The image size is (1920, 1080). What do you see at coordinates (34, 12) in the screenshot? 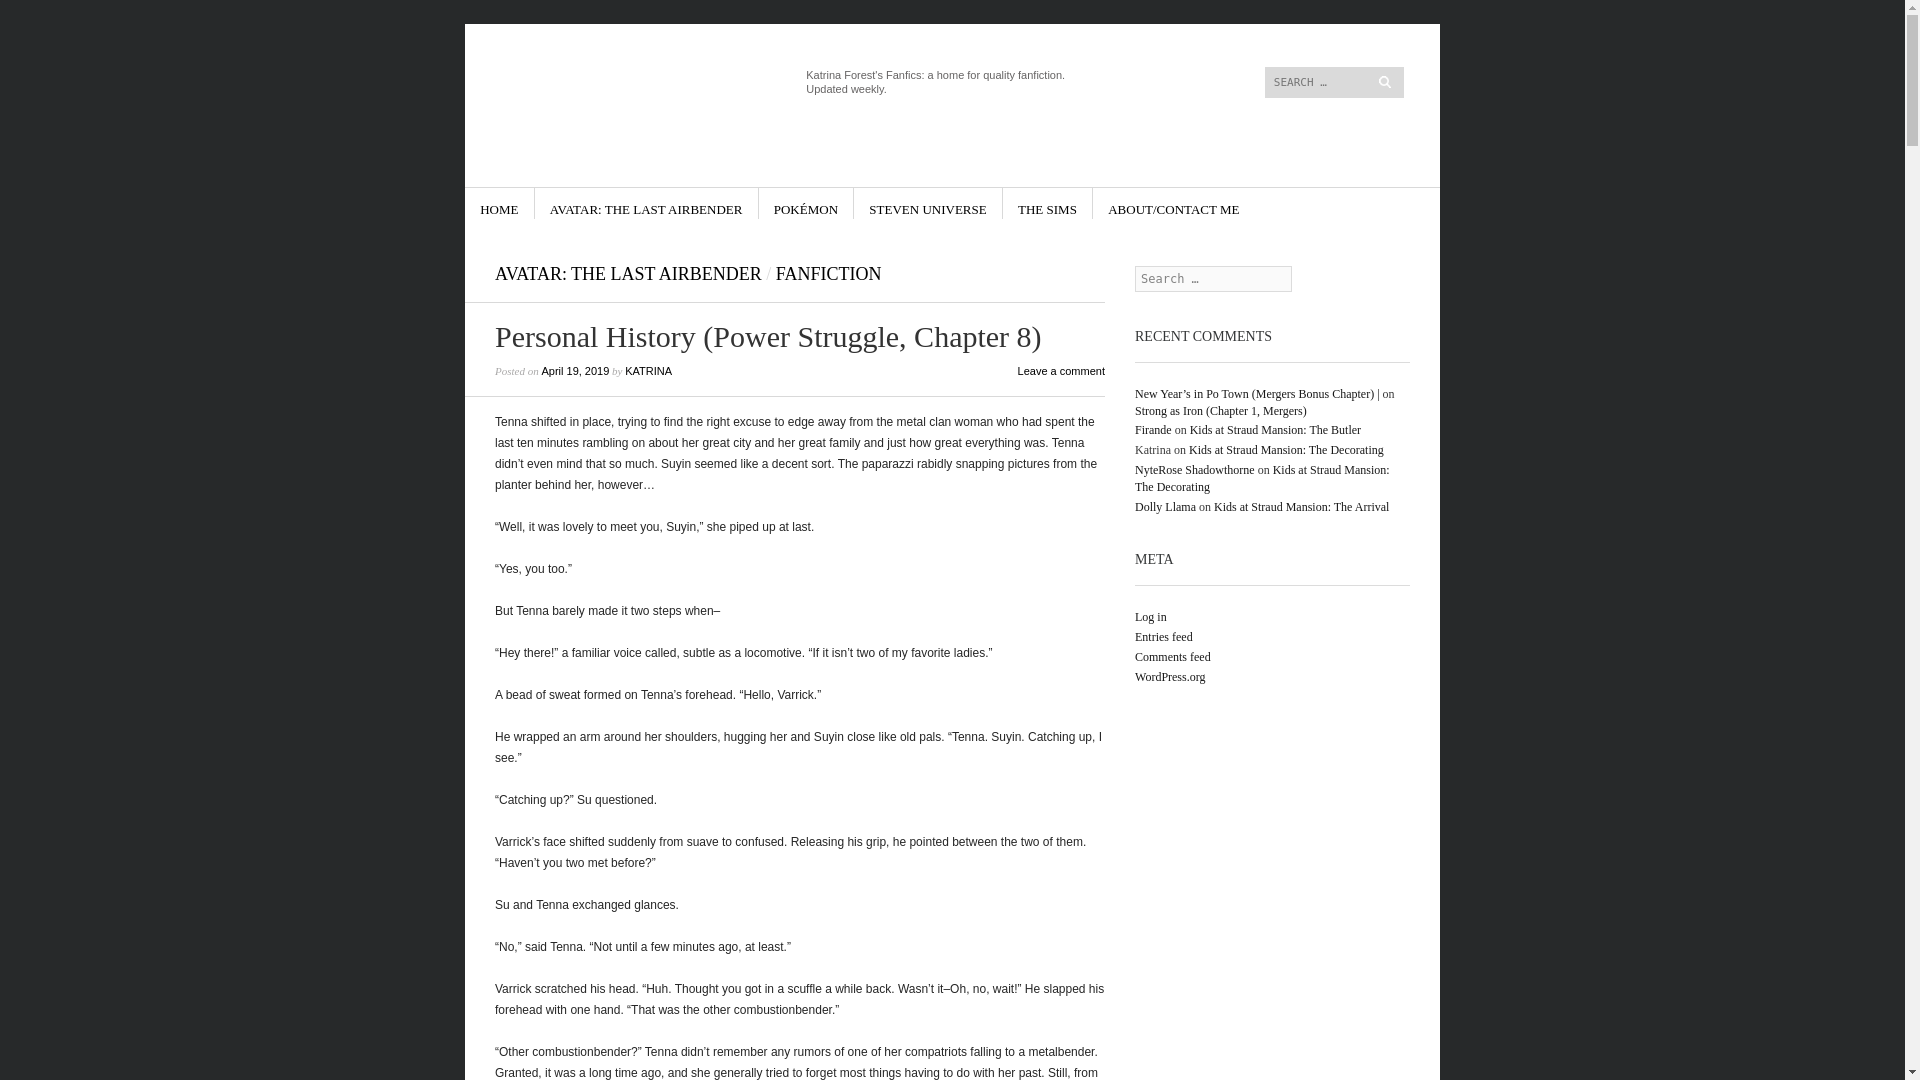
I see `Search` at bounding box center [34, 12].